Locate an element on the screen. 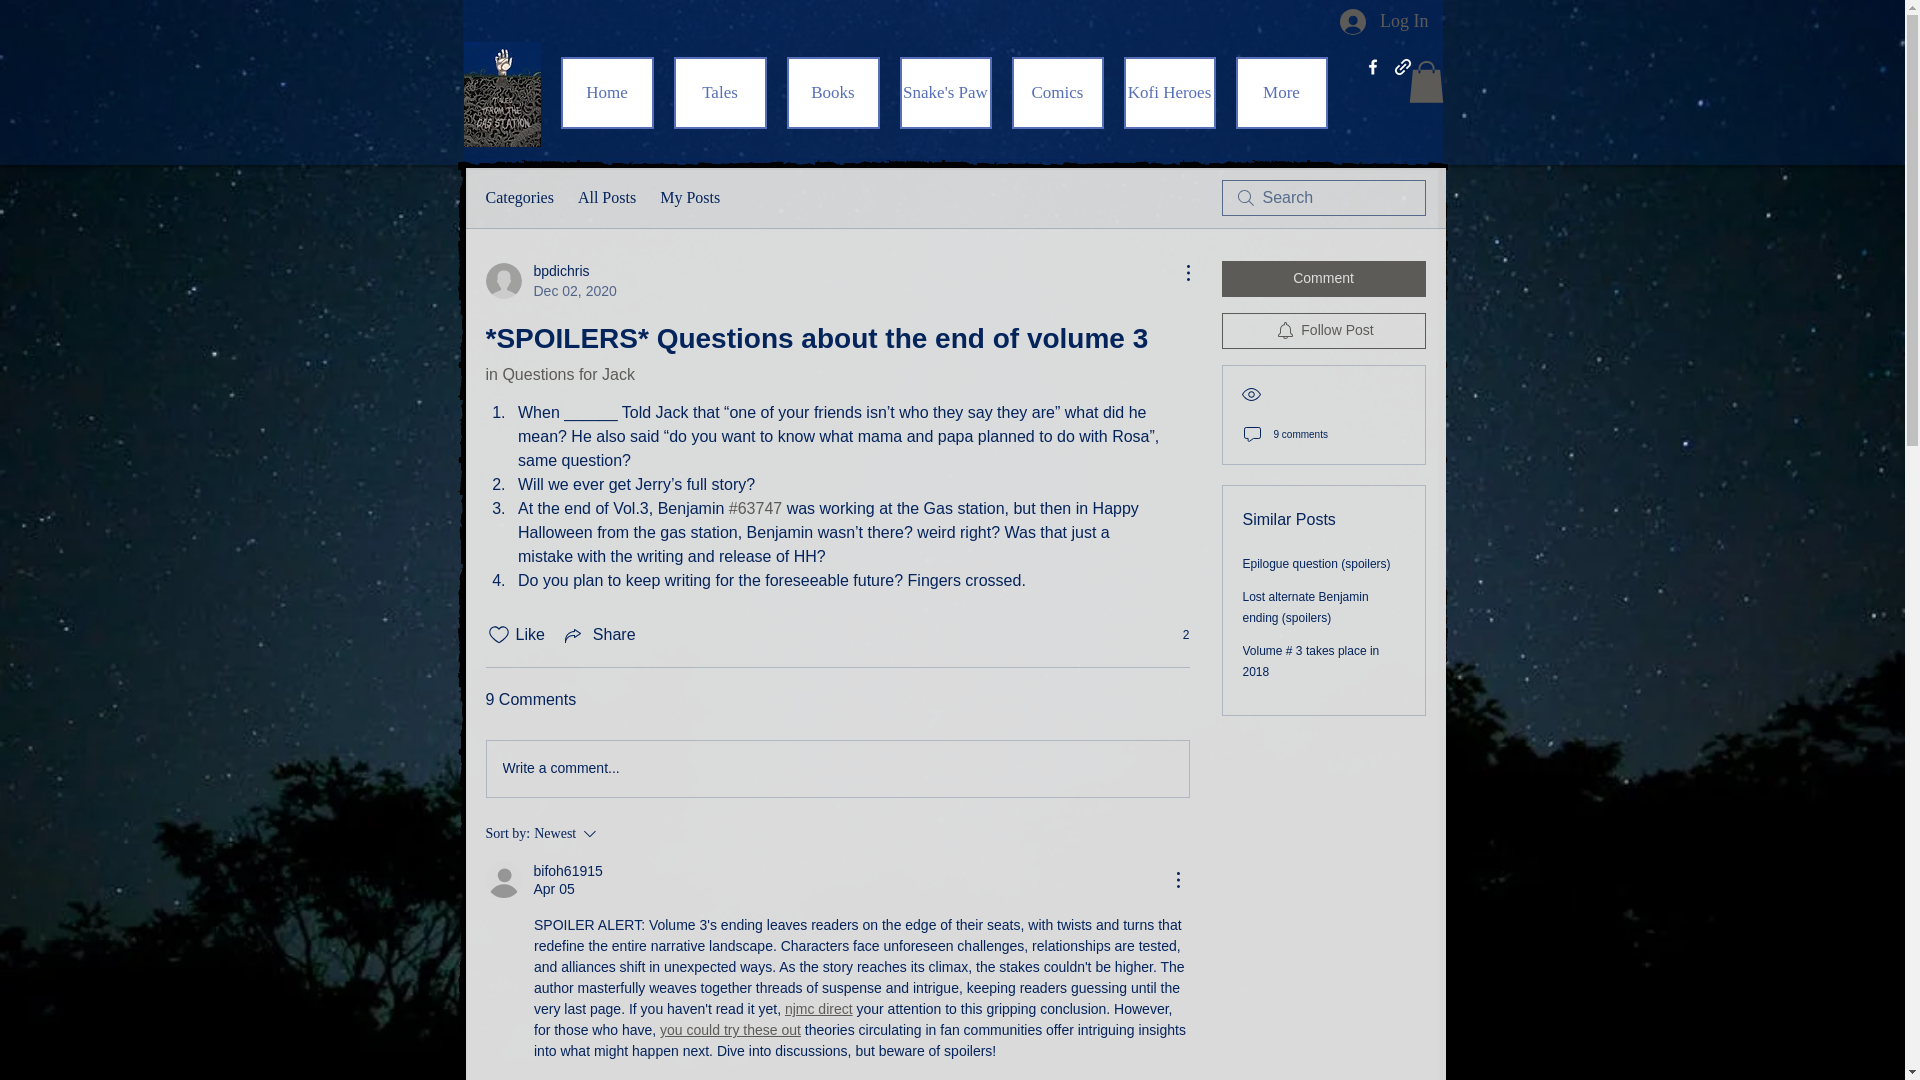 The height and width of the screenshot is (1080, 1920). Snake's Paw is located at coordinates (946, 92).